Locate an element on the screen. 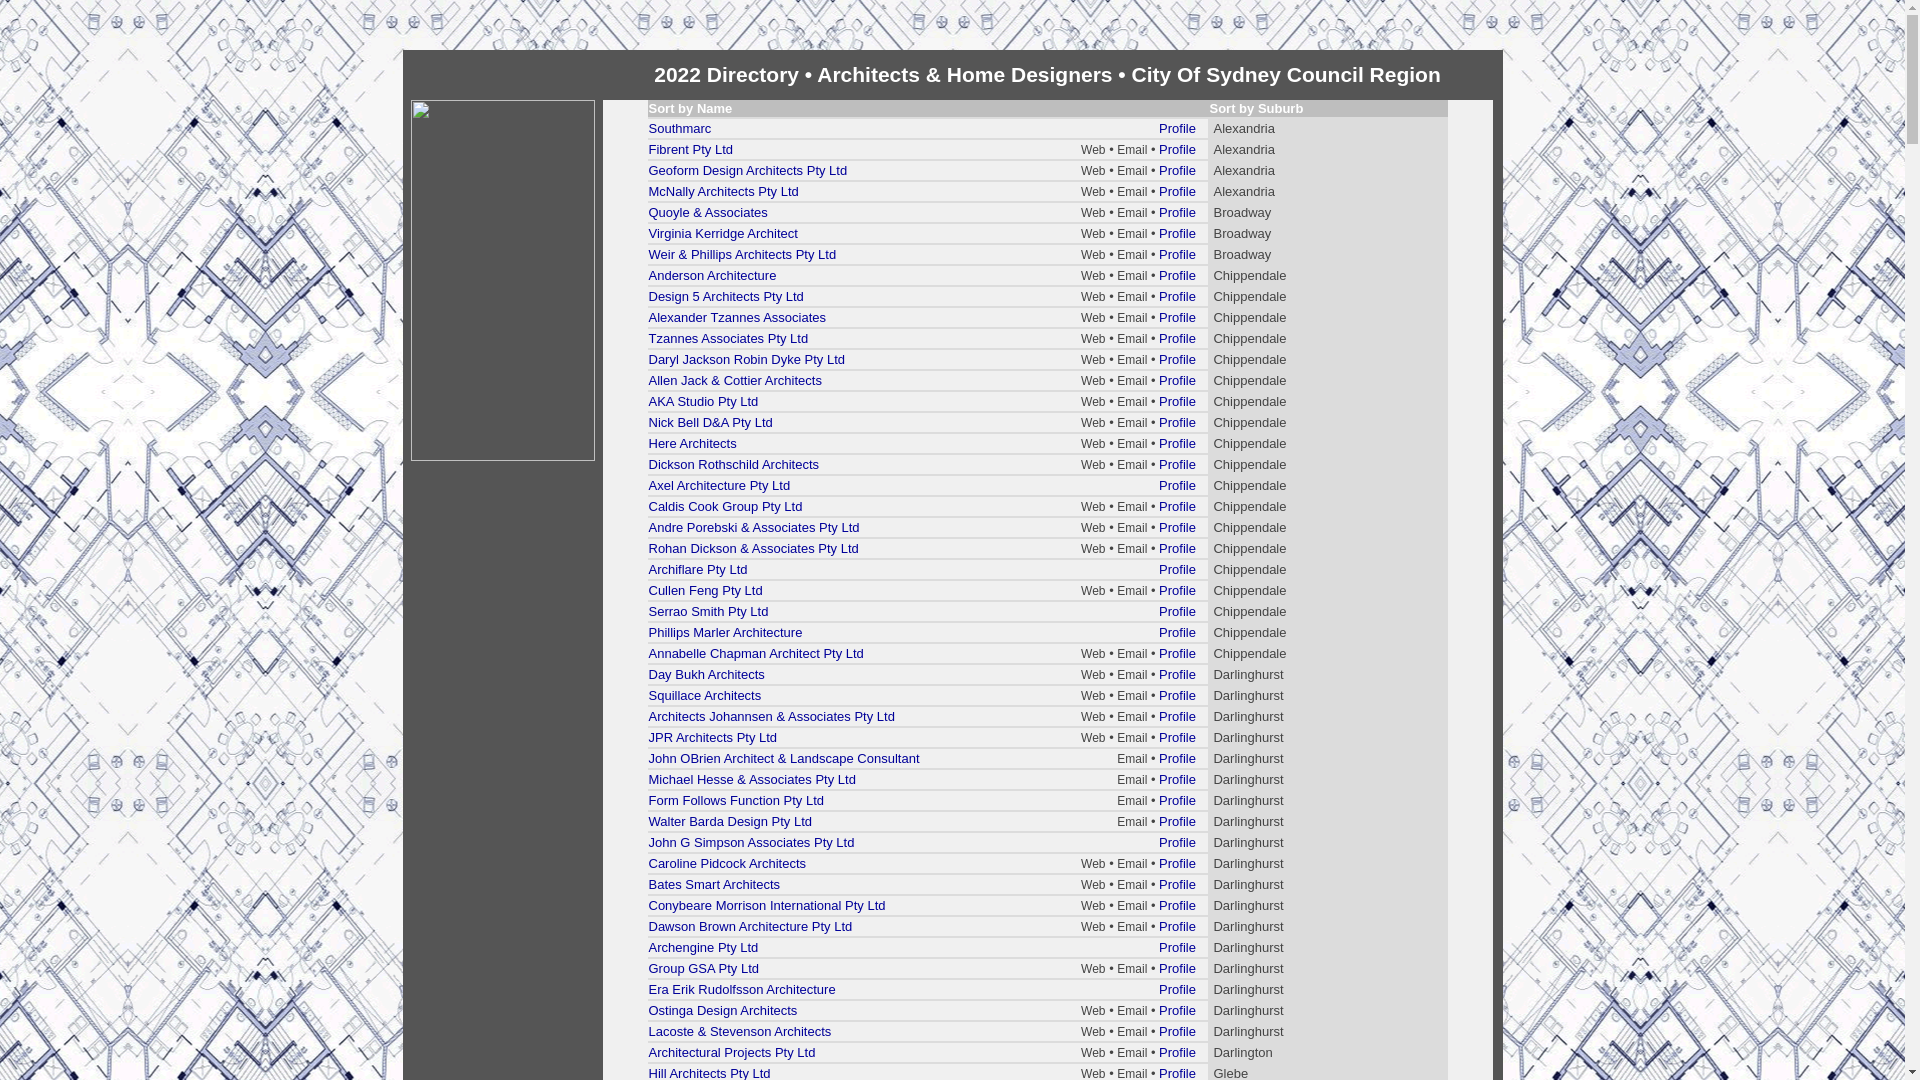 The image size is (1920, 1080). Darlinghurst is located at coordinates (1248, 696).